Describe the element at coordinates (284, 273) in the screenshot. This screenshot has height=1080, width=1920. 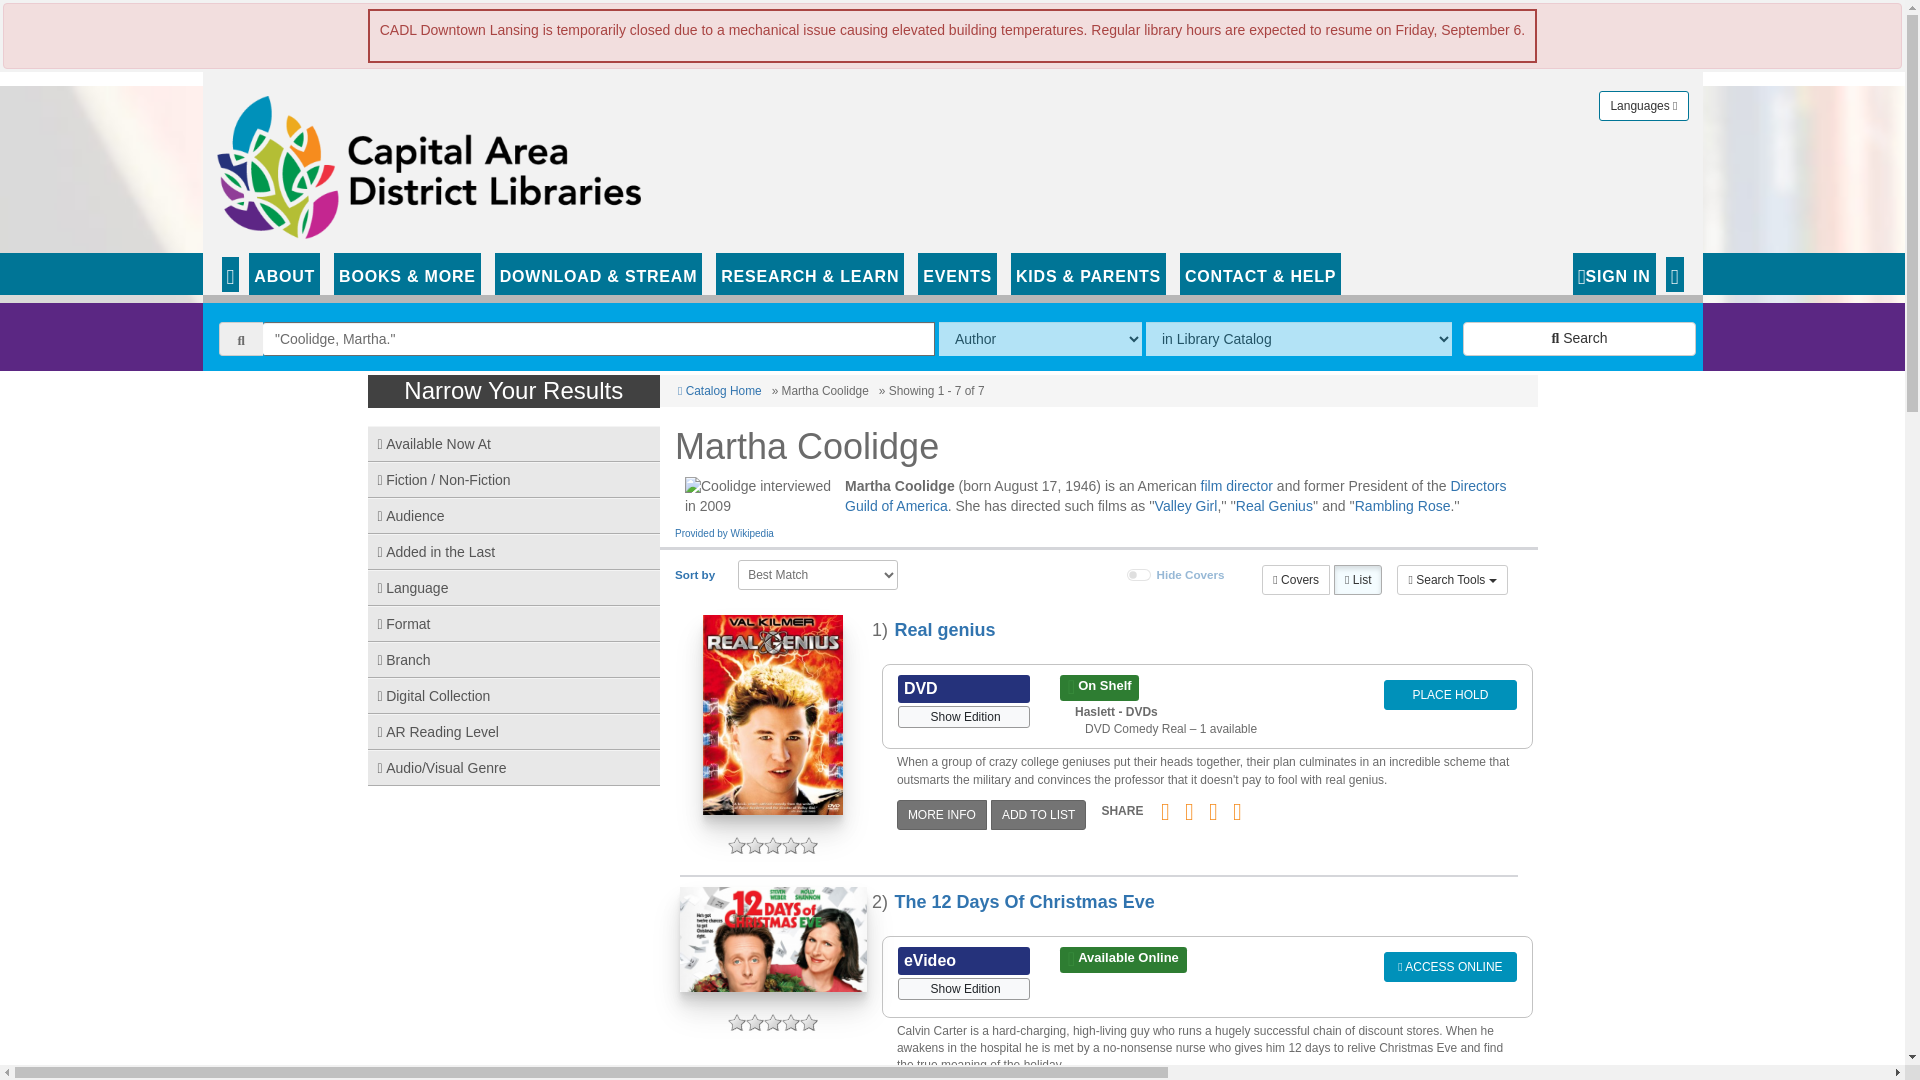
I see `ABOUT` at that location.